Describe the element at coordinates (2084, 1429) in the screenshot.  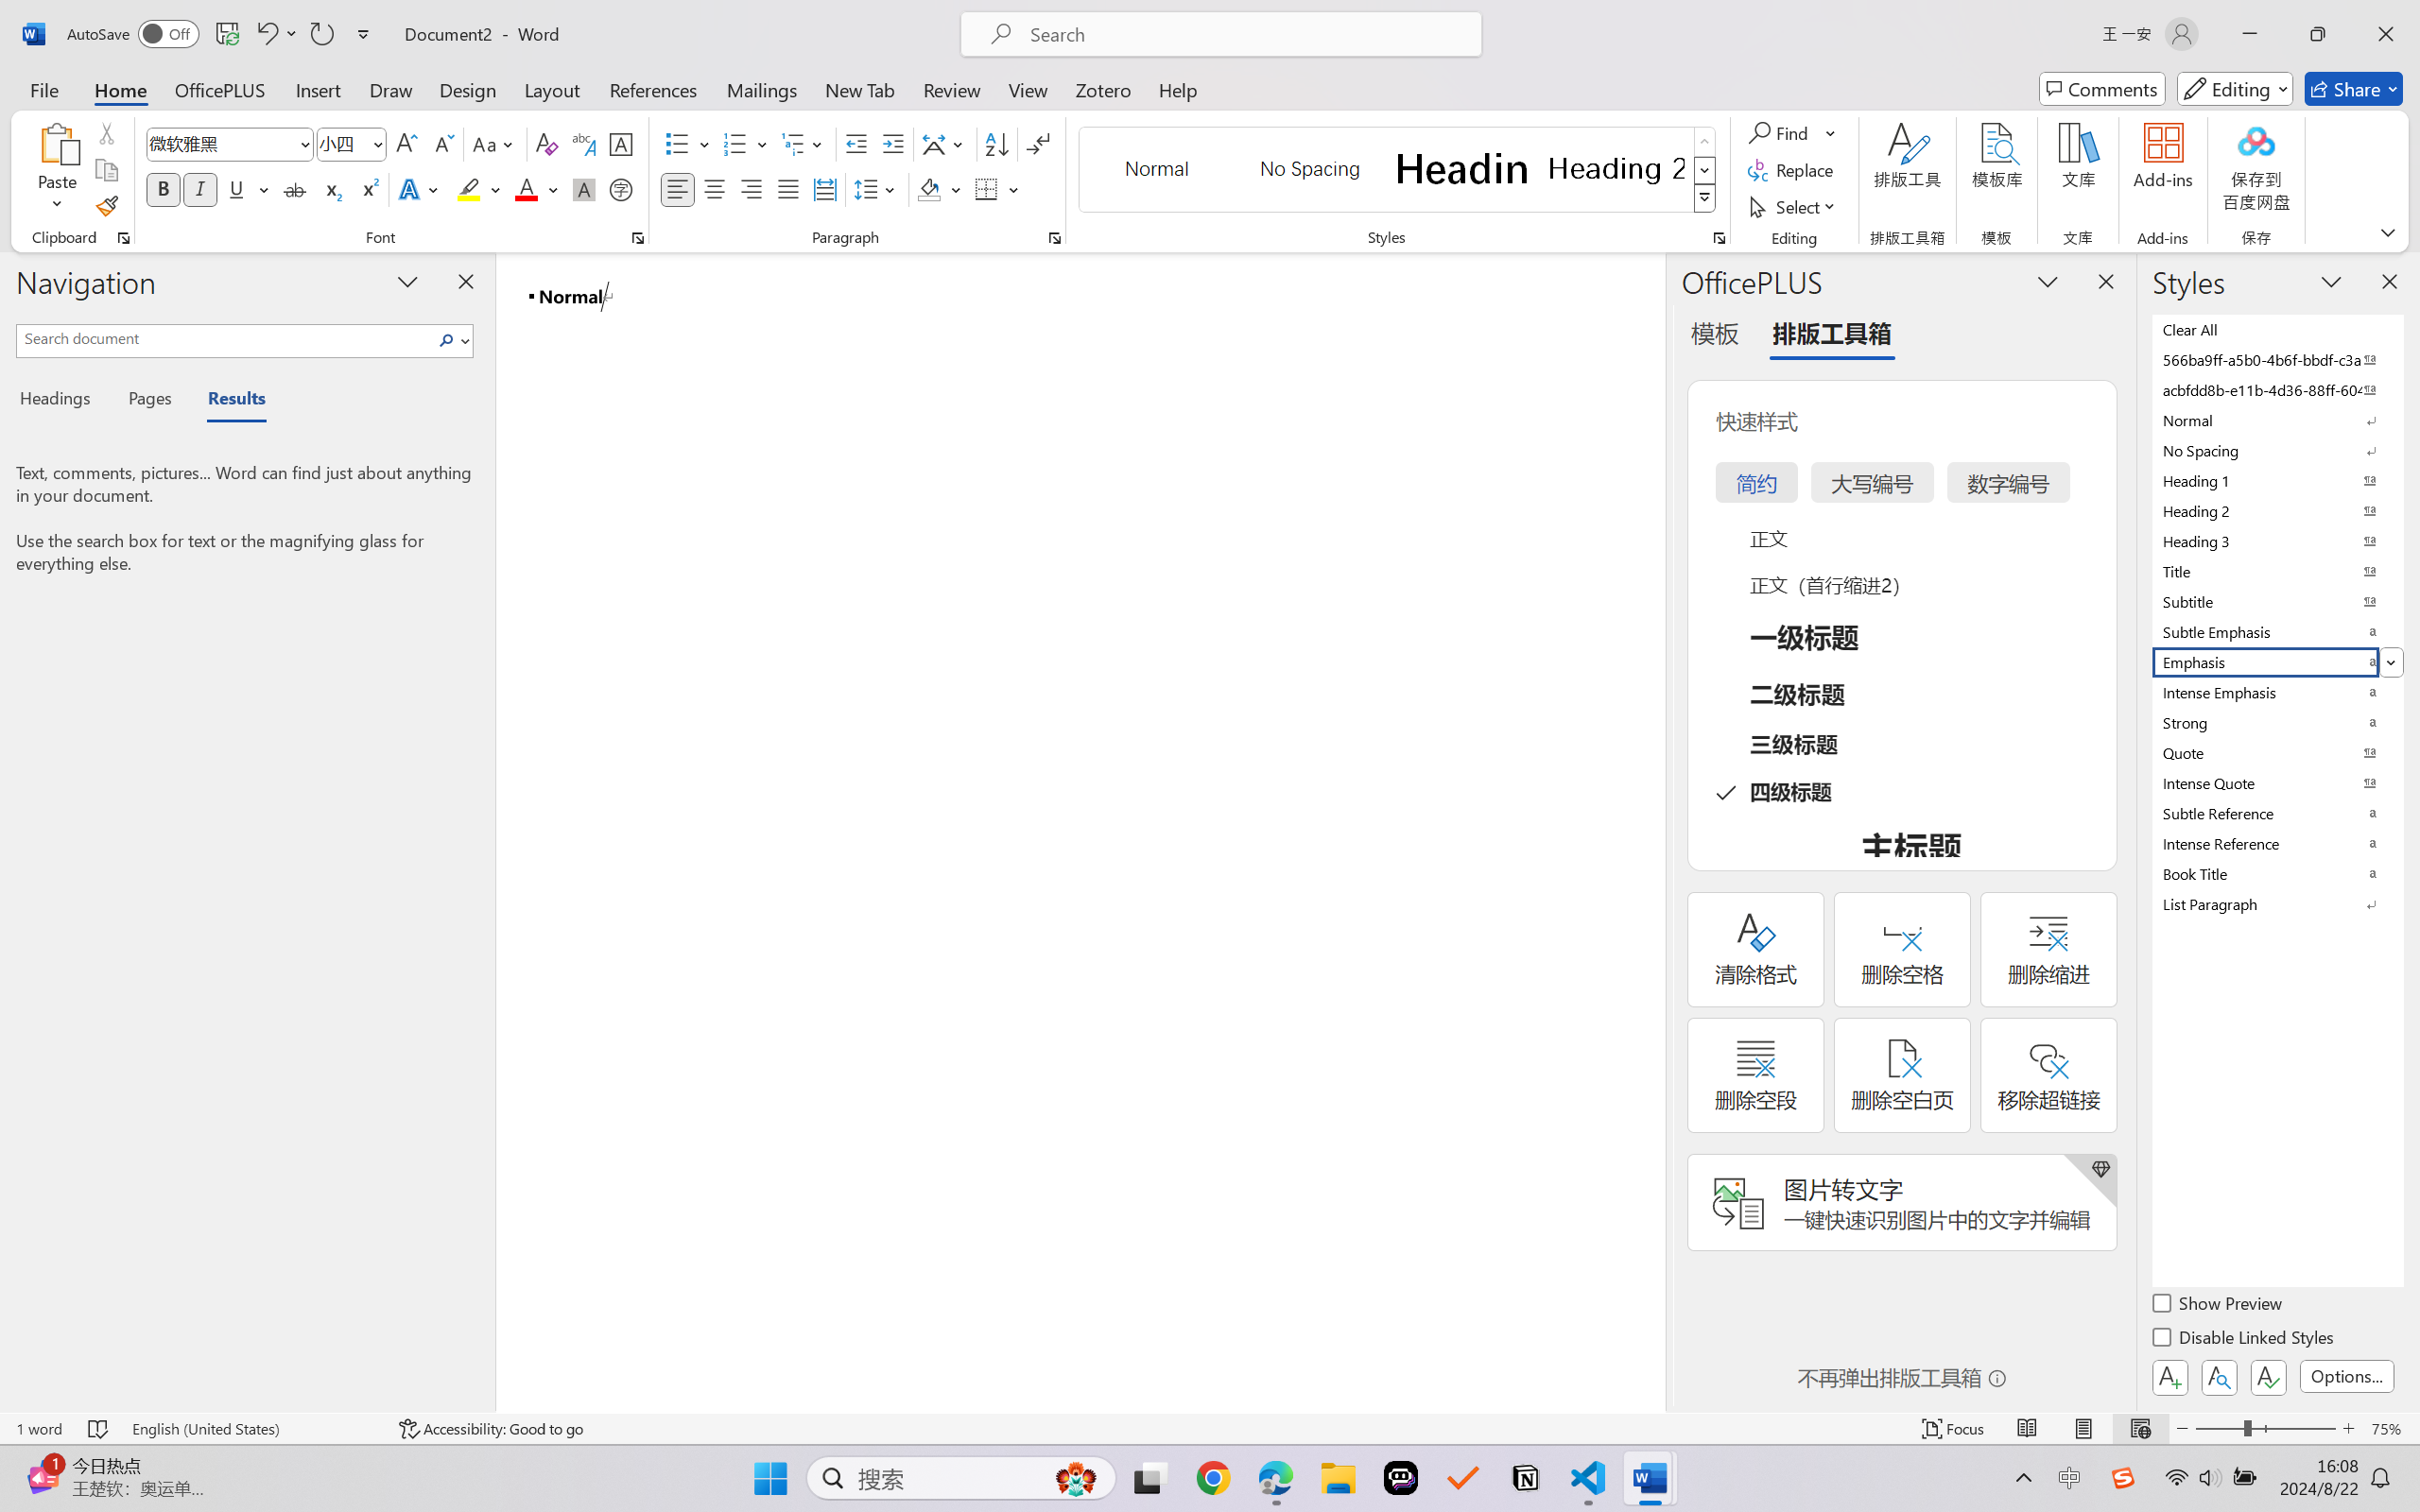
I see `Print Layout` at that location.